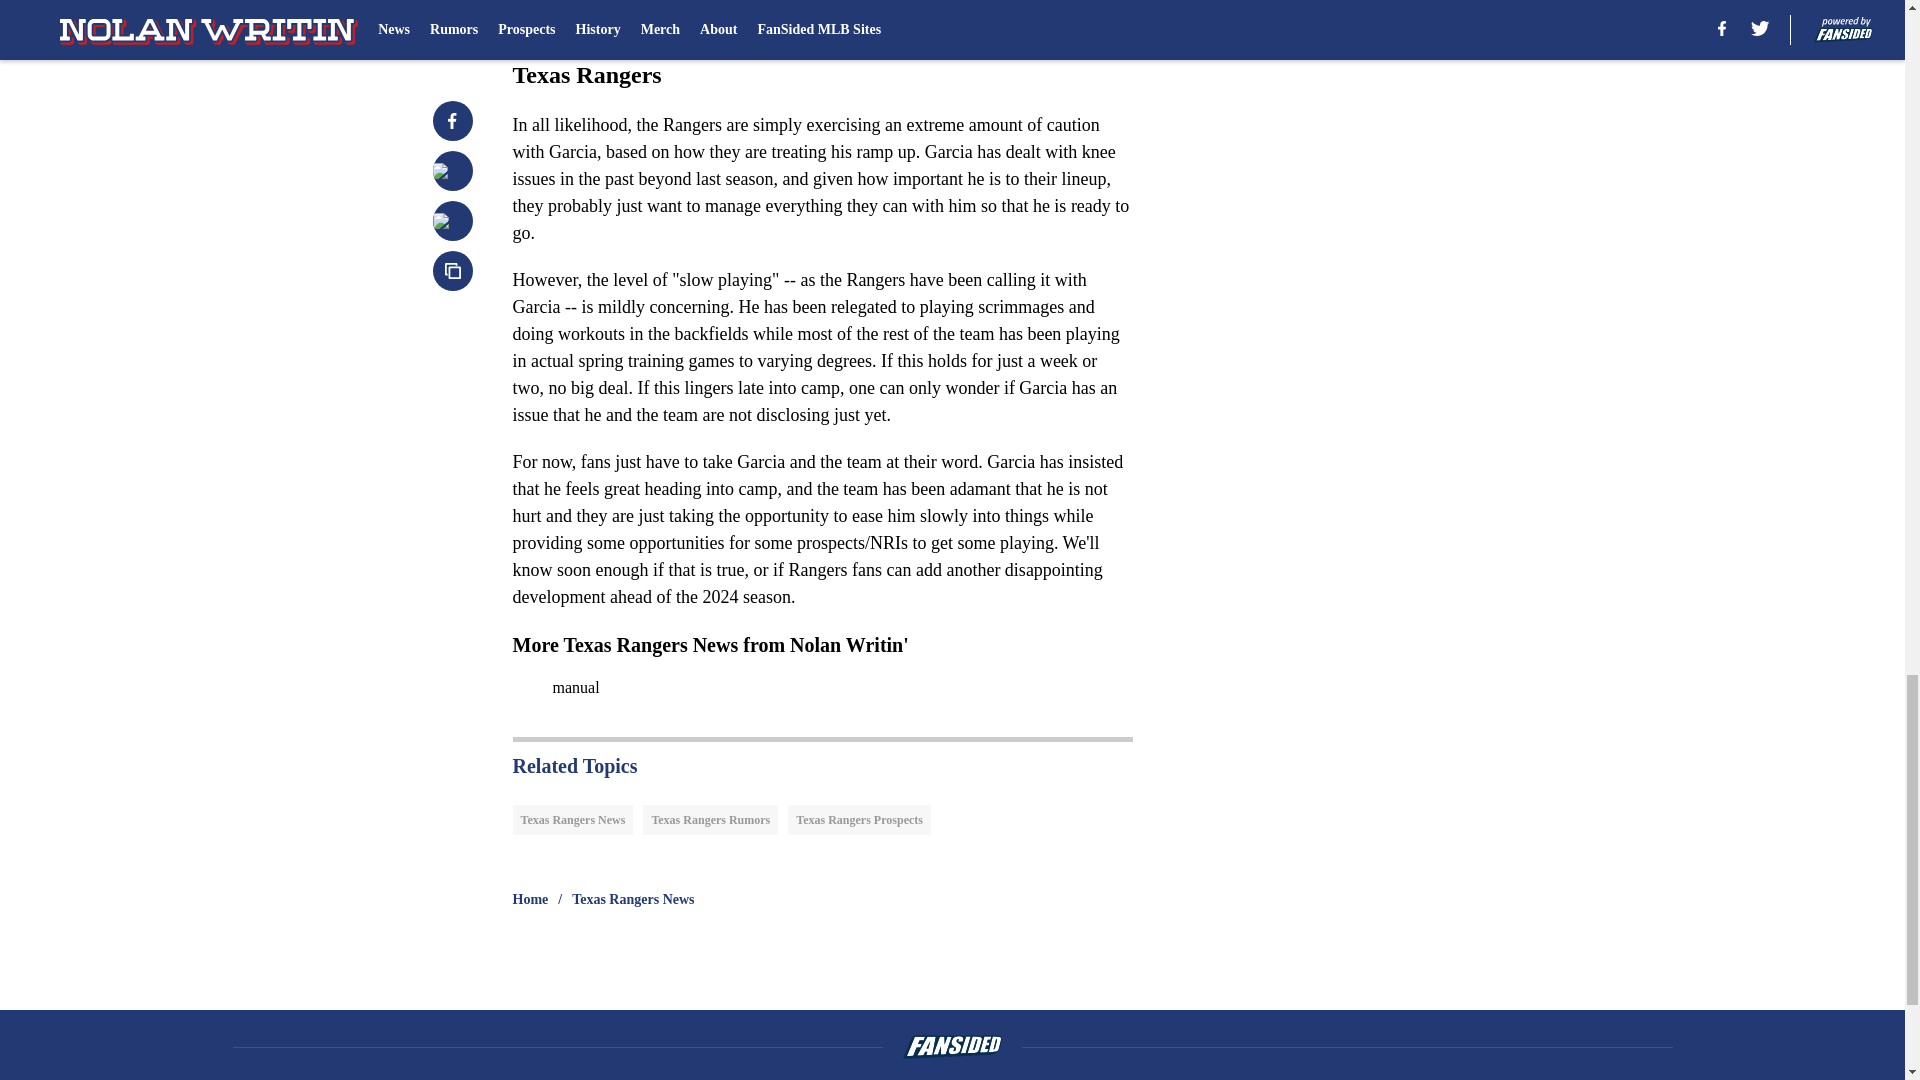  Describe the element at coordinates (530, 900) in the screenshot. I see `Home` at that location.